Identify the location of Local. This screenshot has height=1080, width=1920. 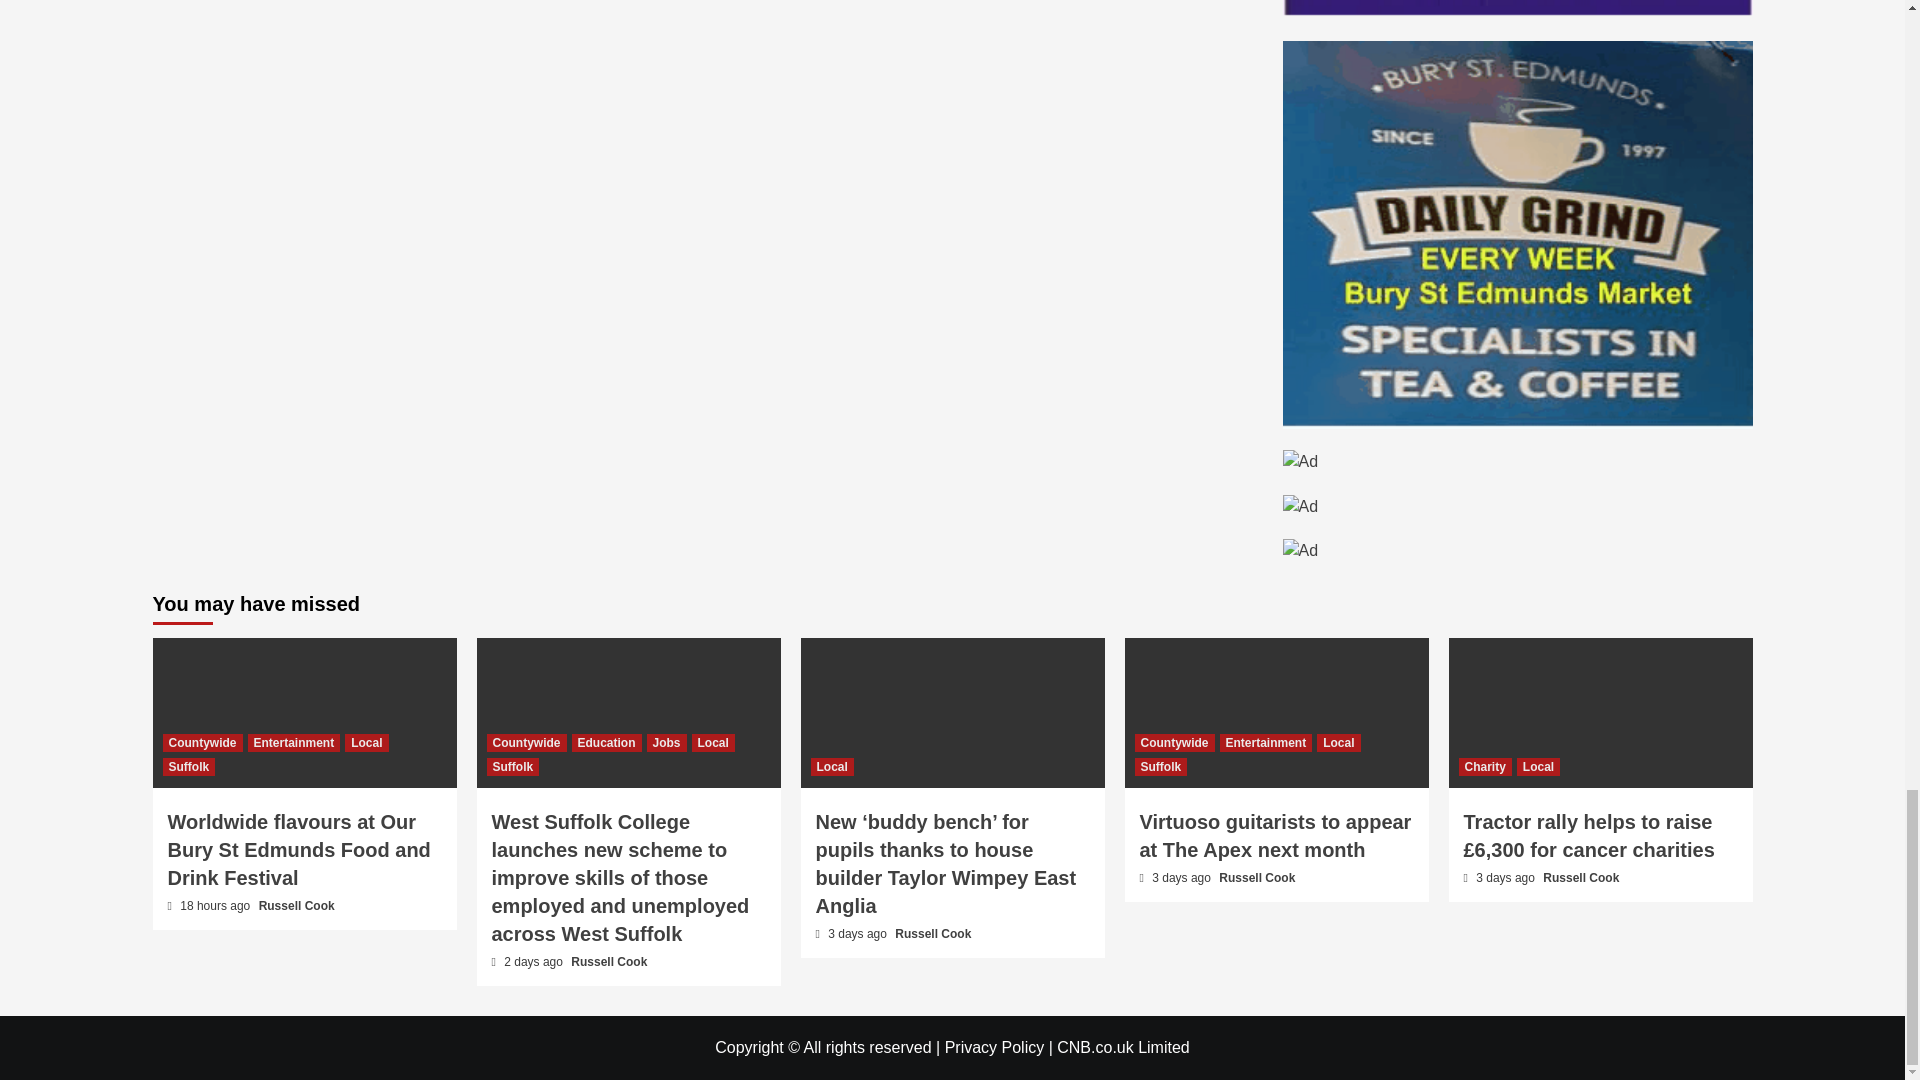
(366, 742).